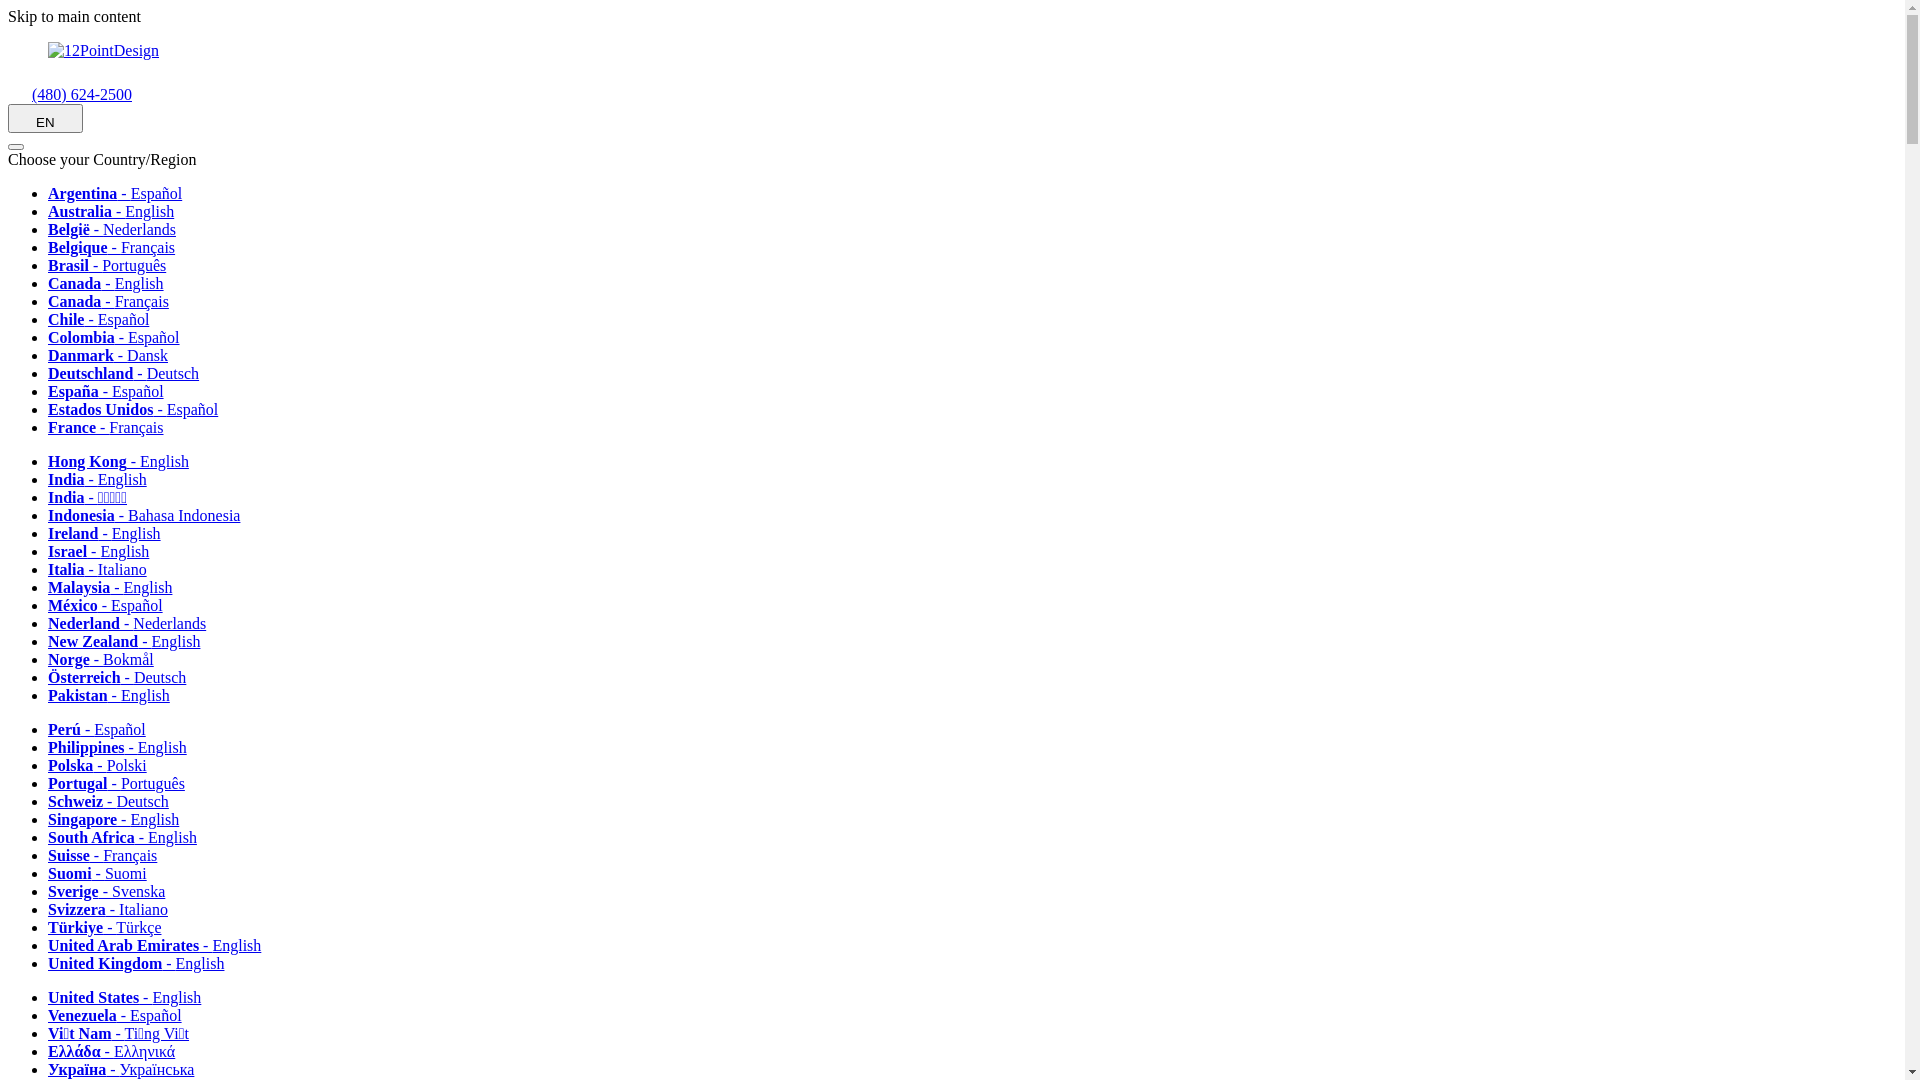 Image resolution: width=1920 pixels, height=1080 pixels. Describe the element at coordinates (112, 534) in the screenshot. I see `Ireland - English` at that location.